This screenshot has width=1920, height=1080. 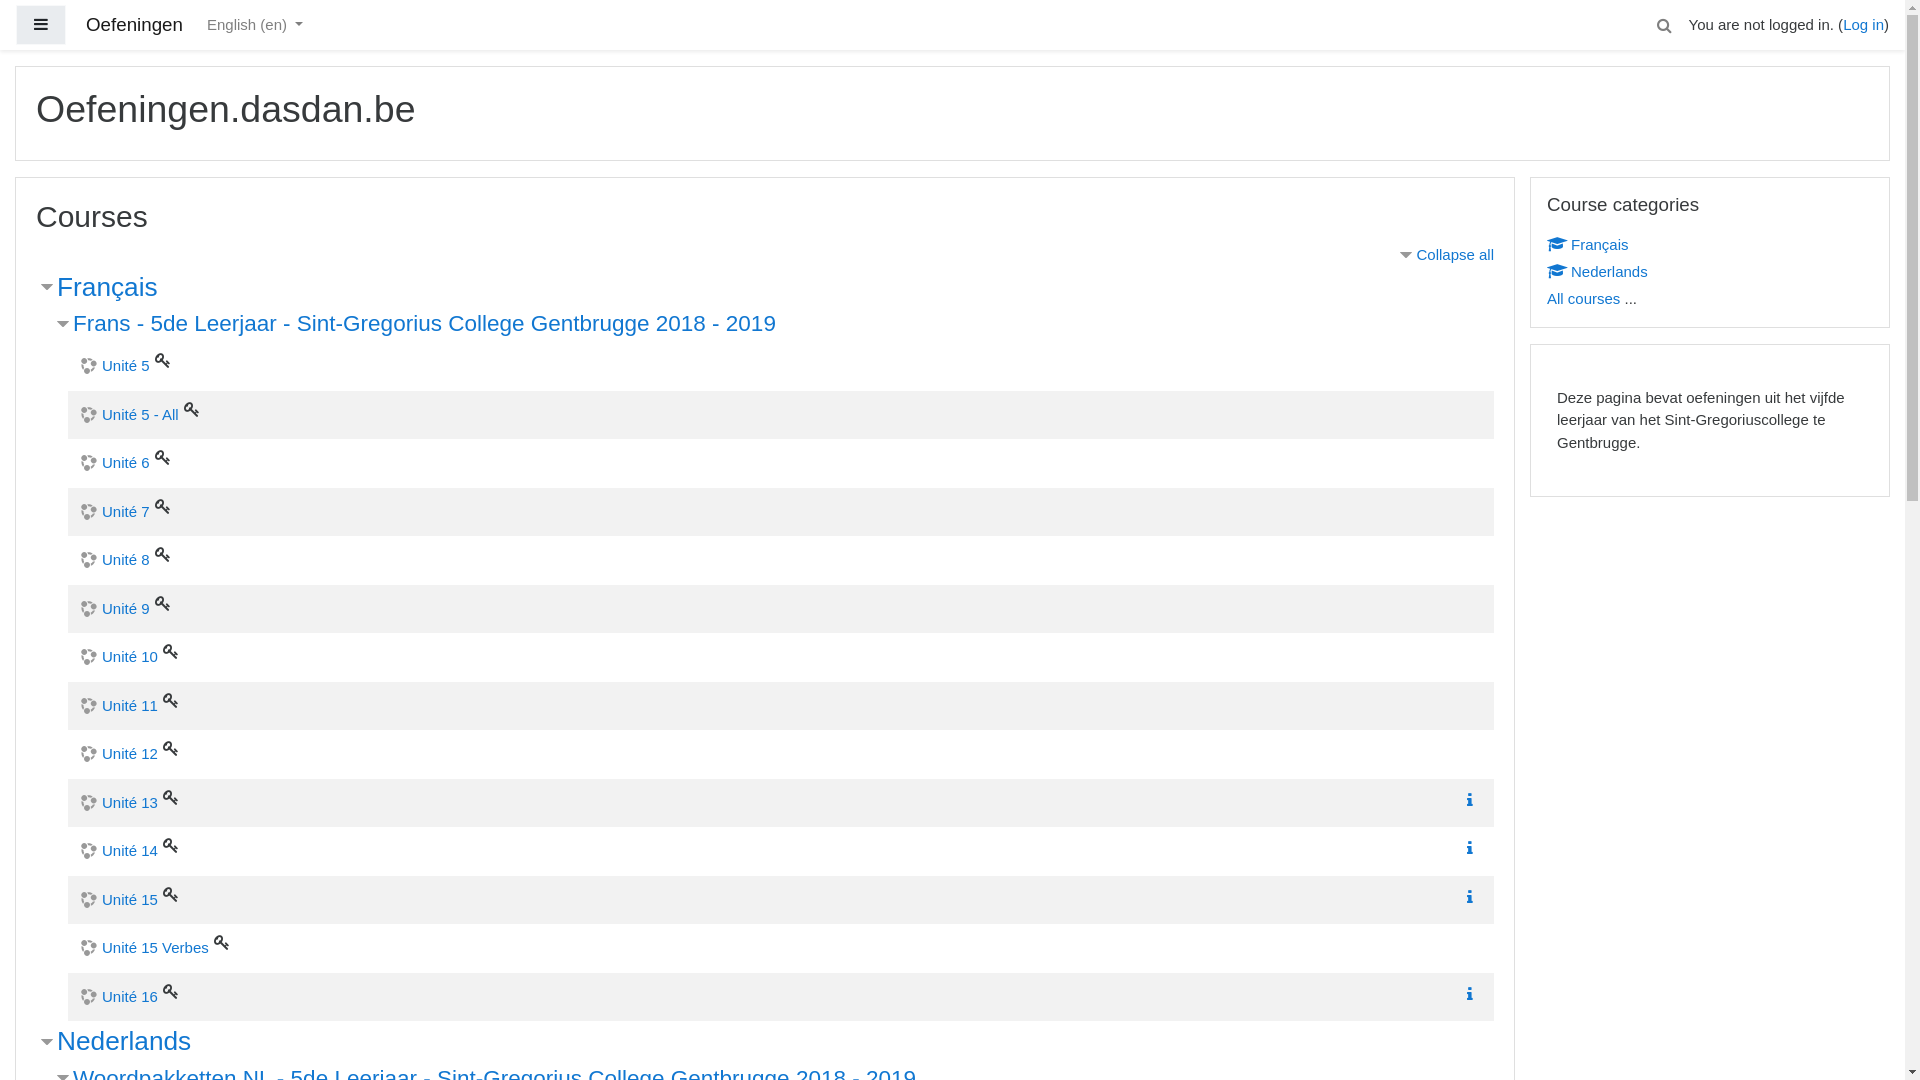 What do you see at coordinates (41, 26) in the screenshot?
I see `Side panel` at bounding box center [41, 26].